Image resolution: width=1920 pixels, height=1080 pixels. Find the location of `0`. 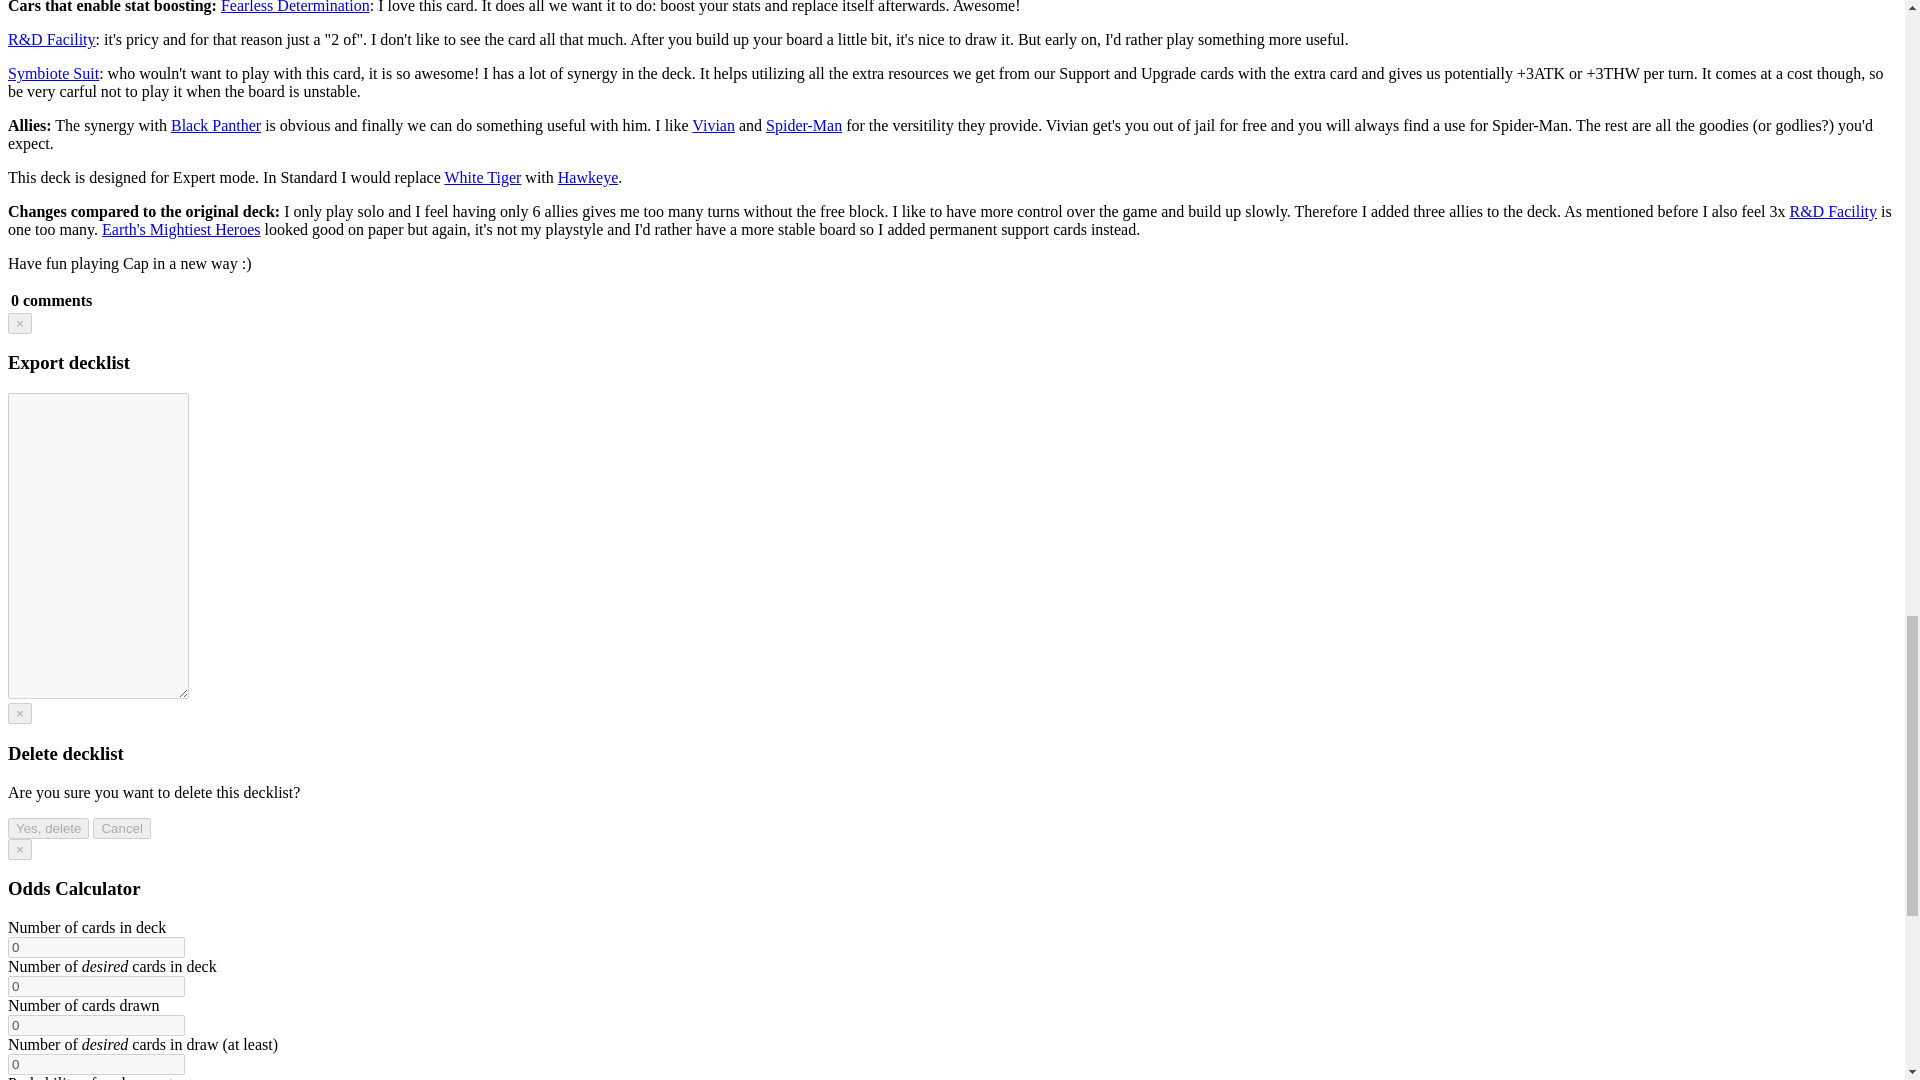

0 is located at coordinates (96, 947).